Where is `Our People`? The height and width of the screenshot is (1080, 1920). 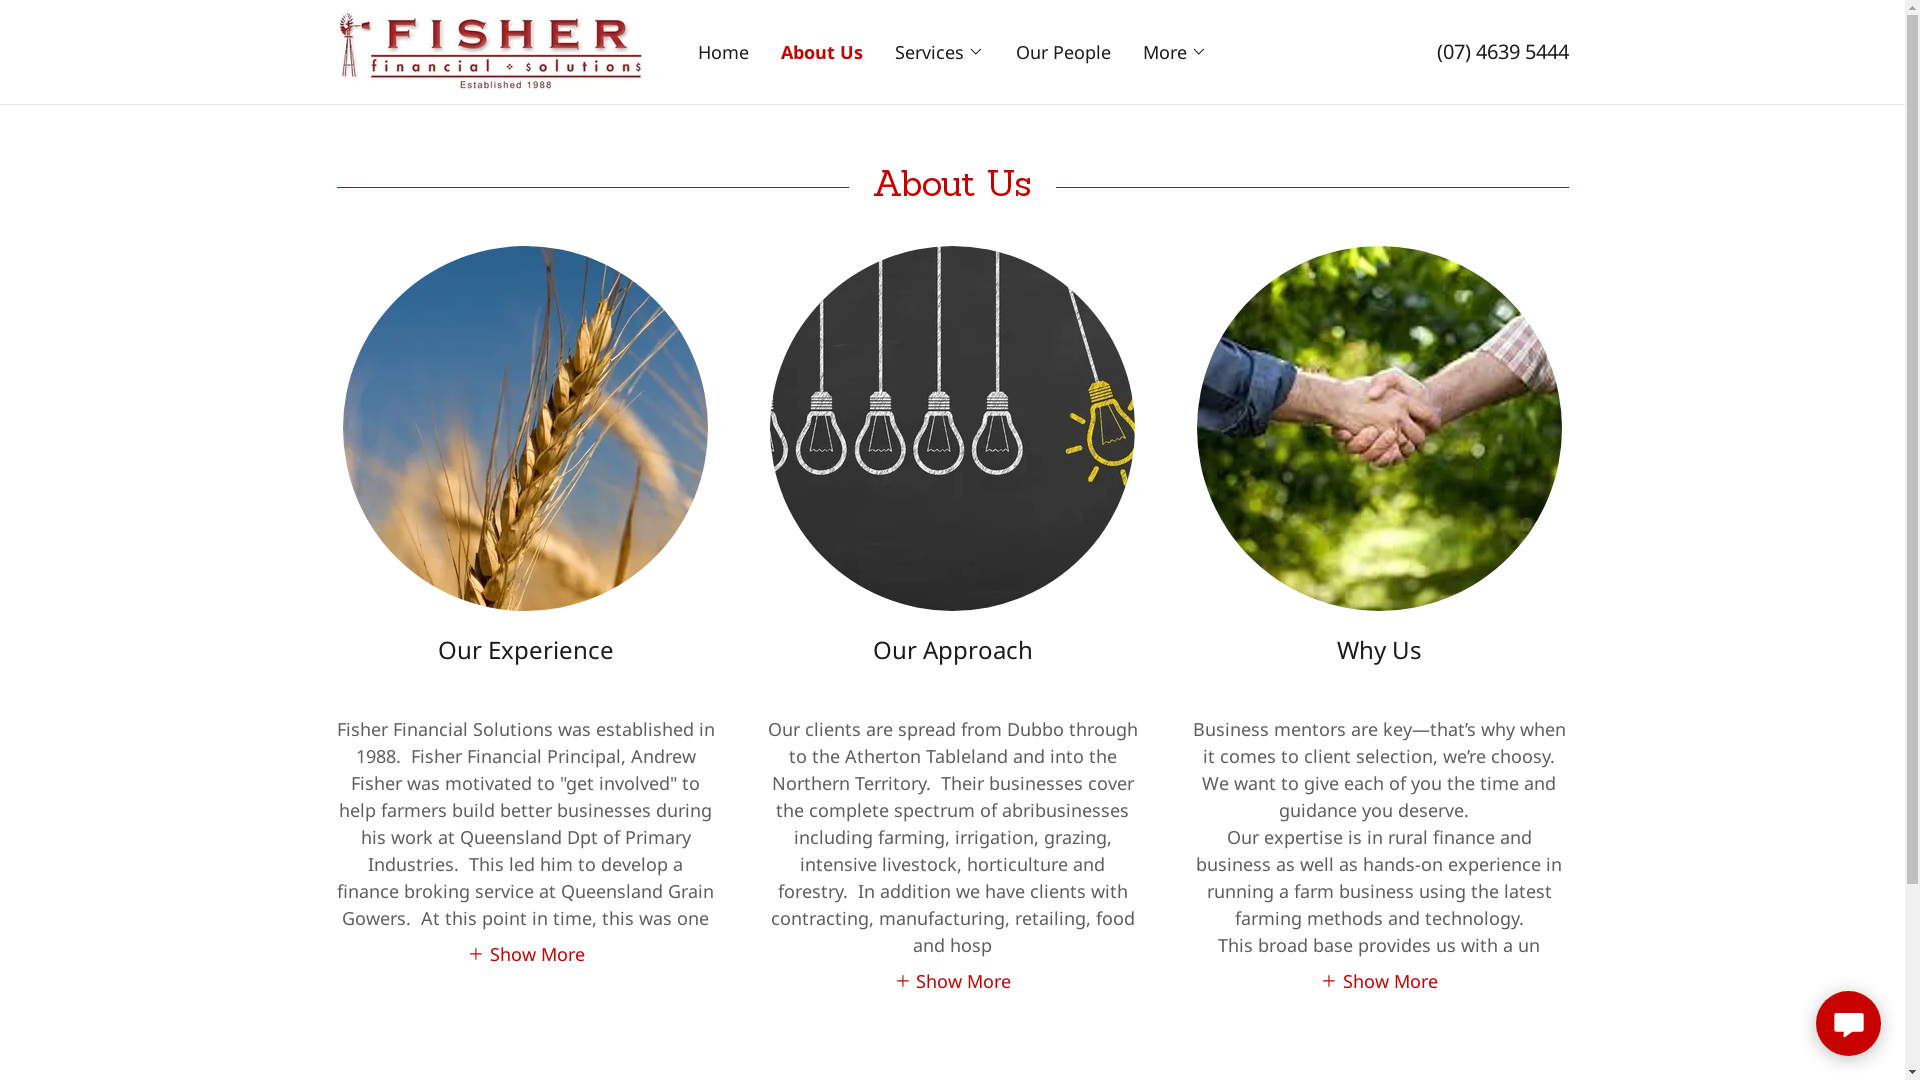
Our People is located at coordinates (1063, 52).